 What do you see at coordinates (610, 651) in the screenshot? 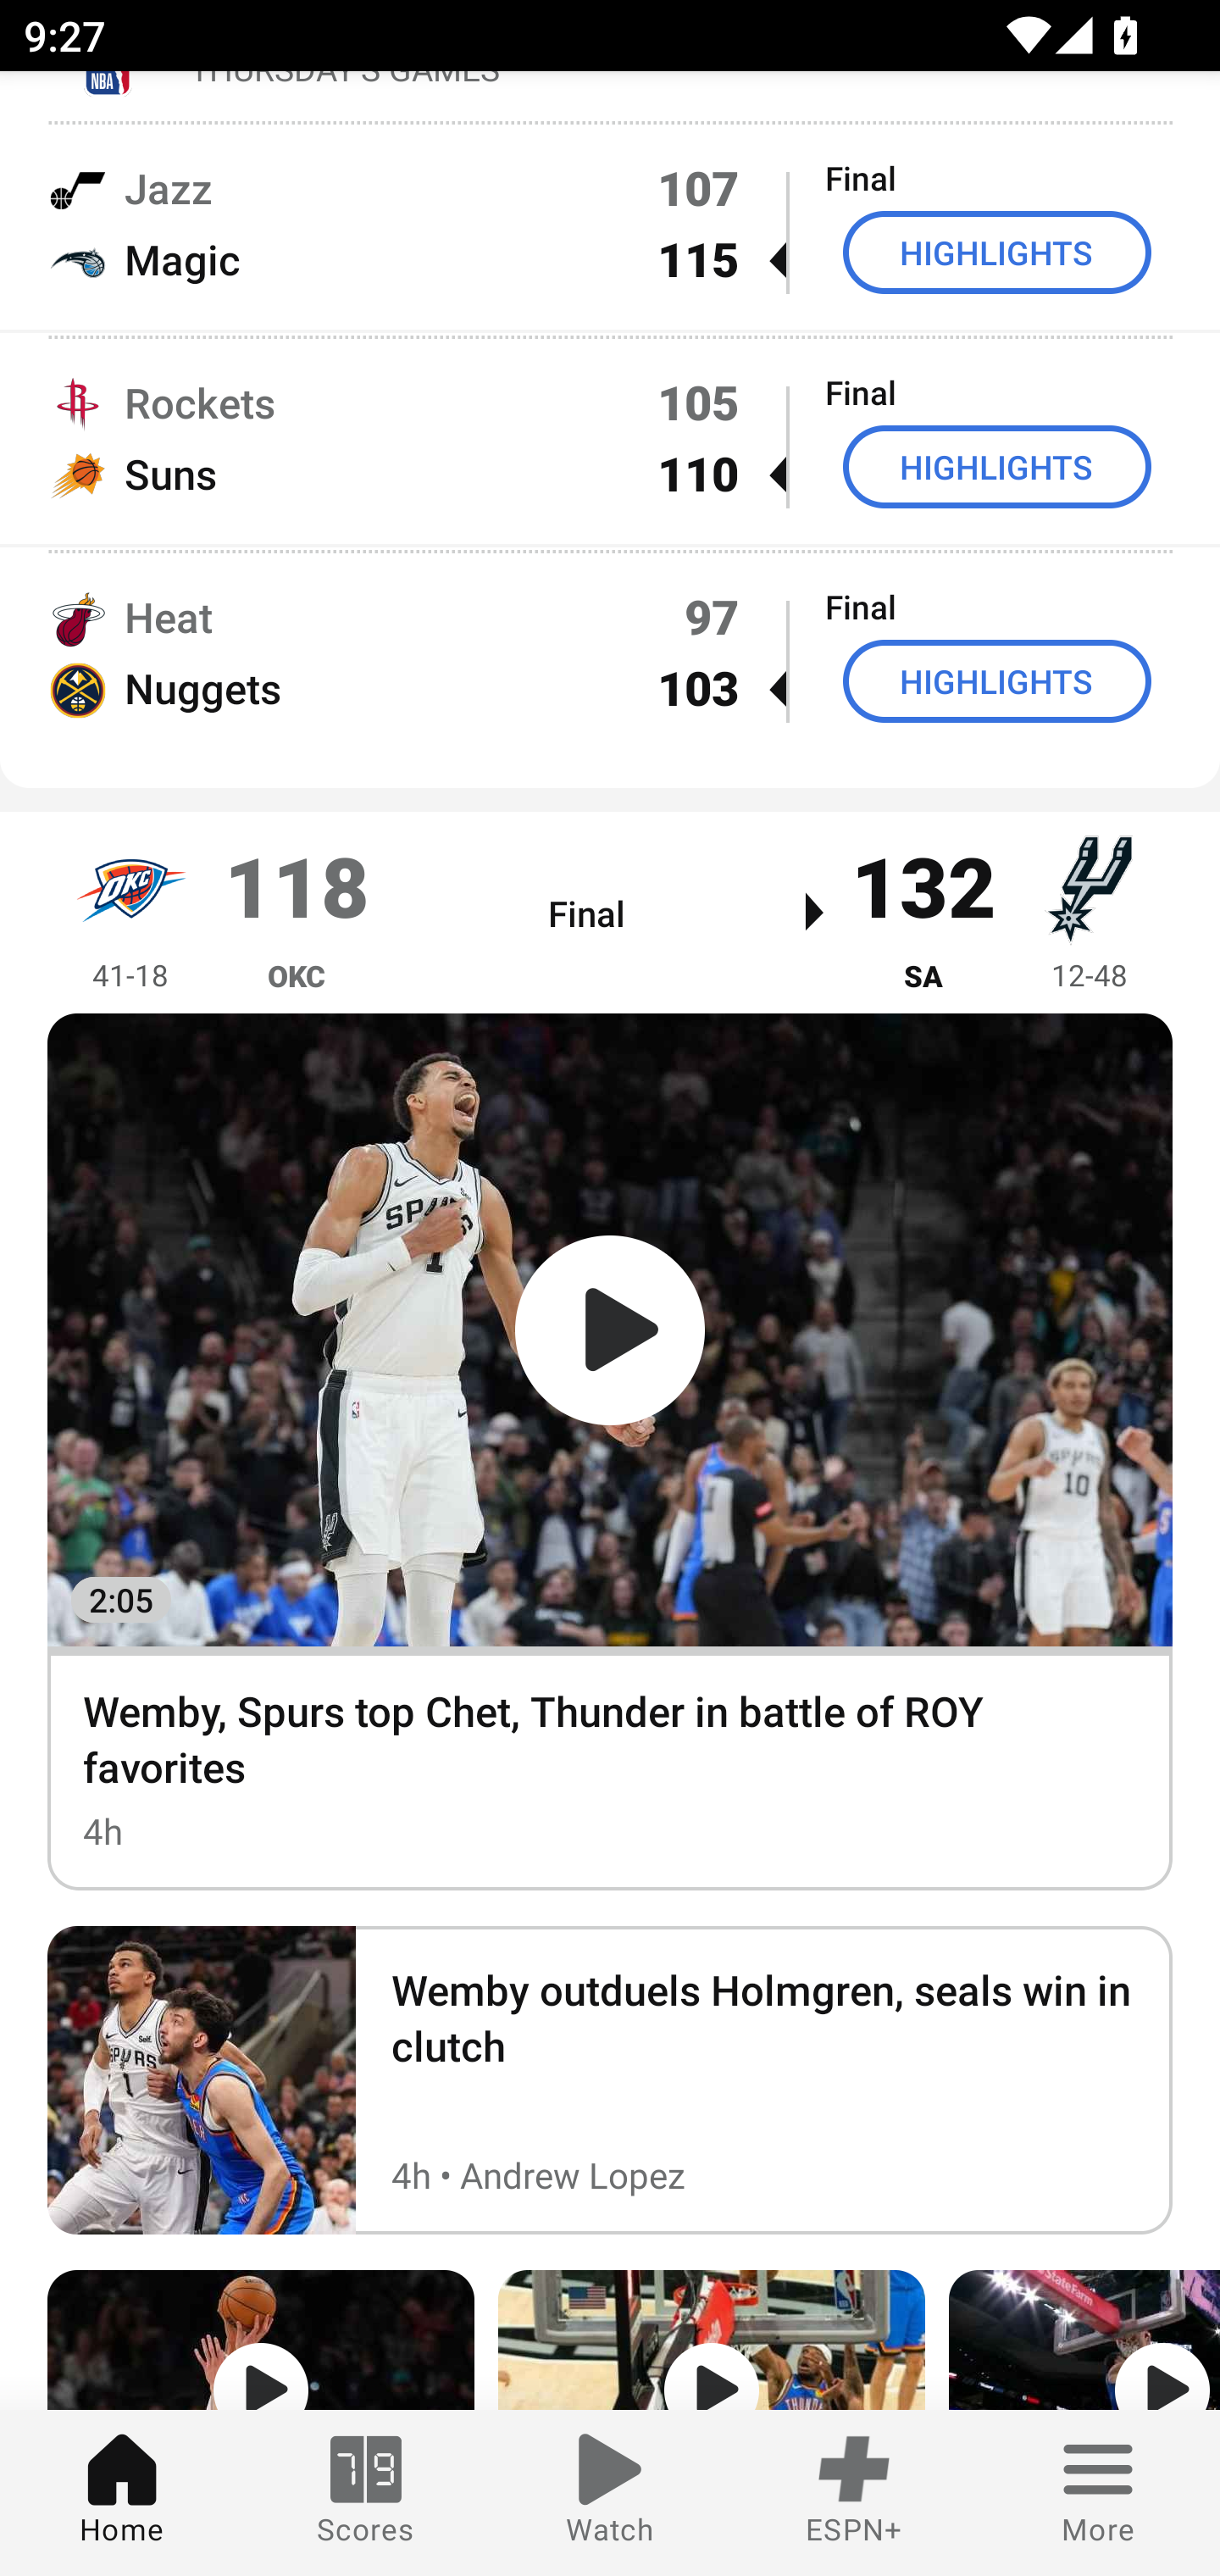
I see `Heat 97 Final Nuggets 103  HIGHLIGHTS` at bounding box center [610, 651].